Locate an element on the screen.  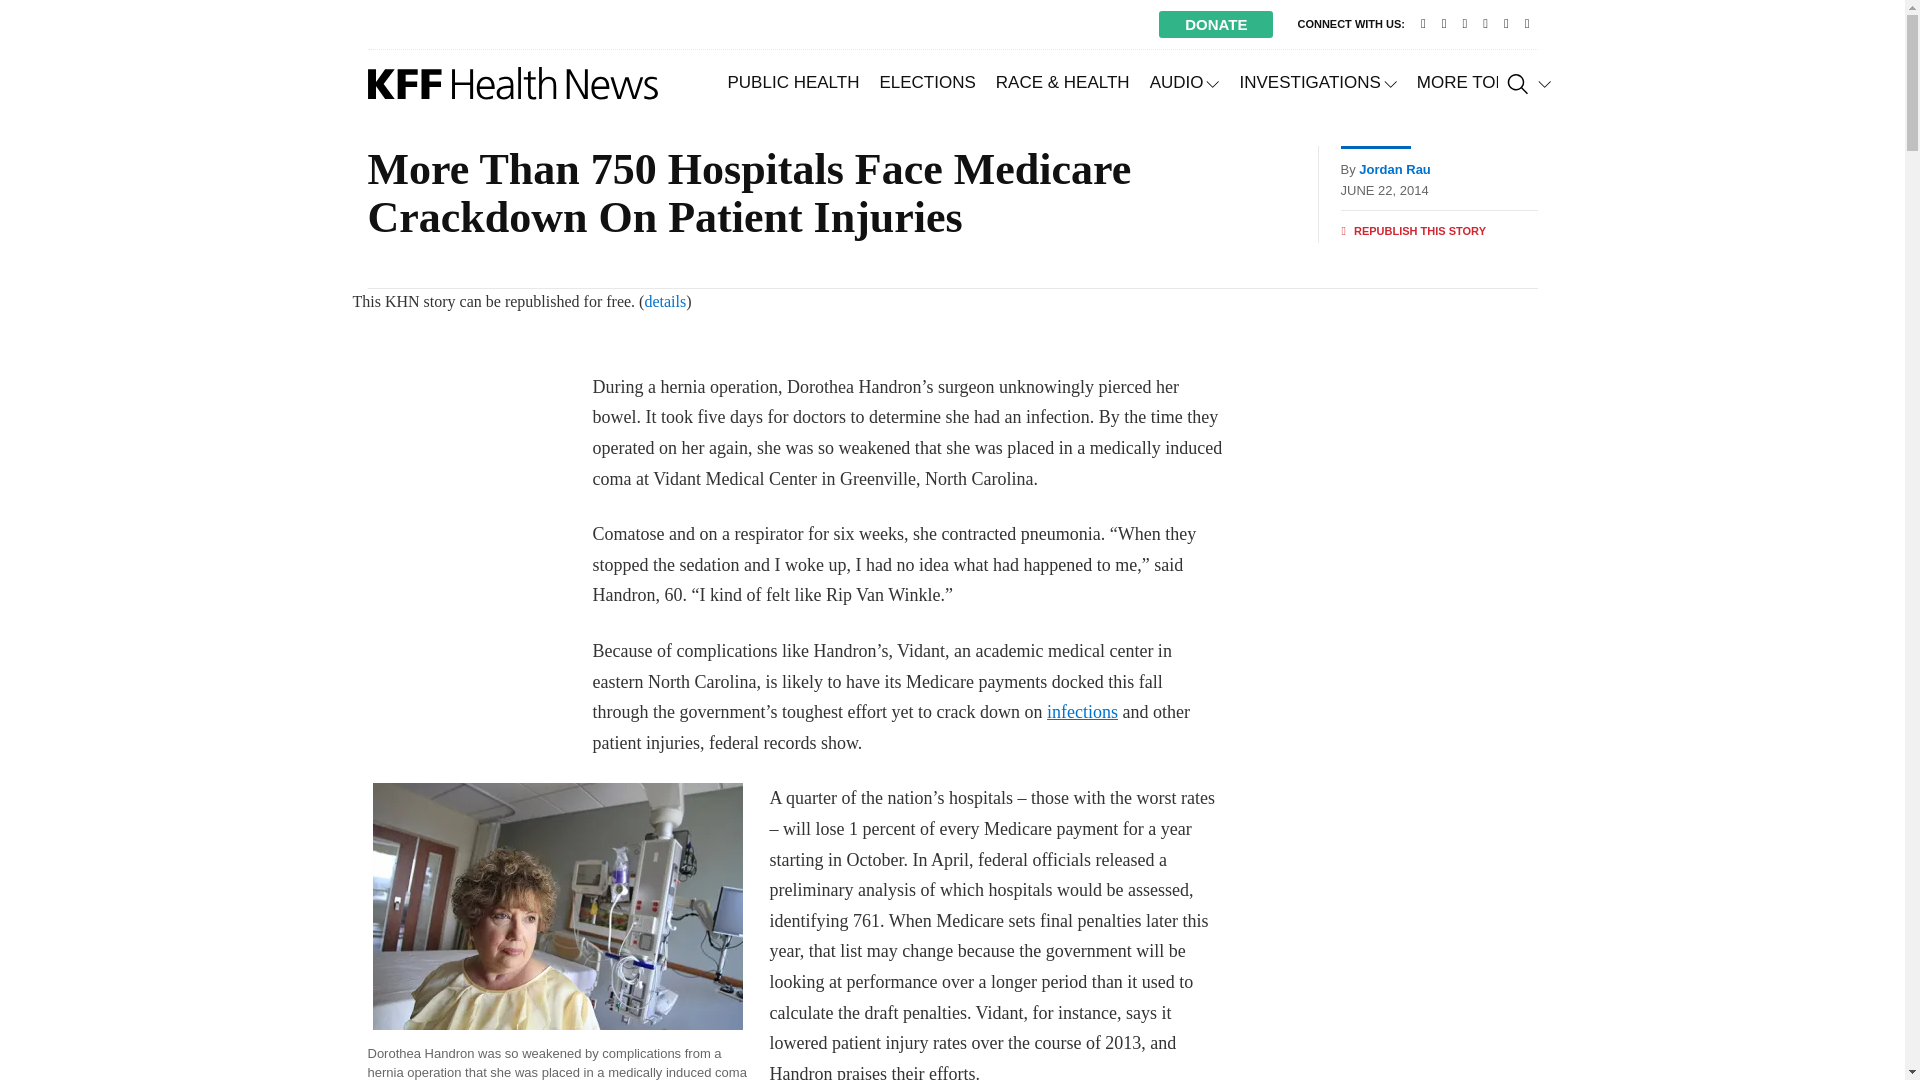
PUBLIC HEALTH is located at coordinates (794, 82).